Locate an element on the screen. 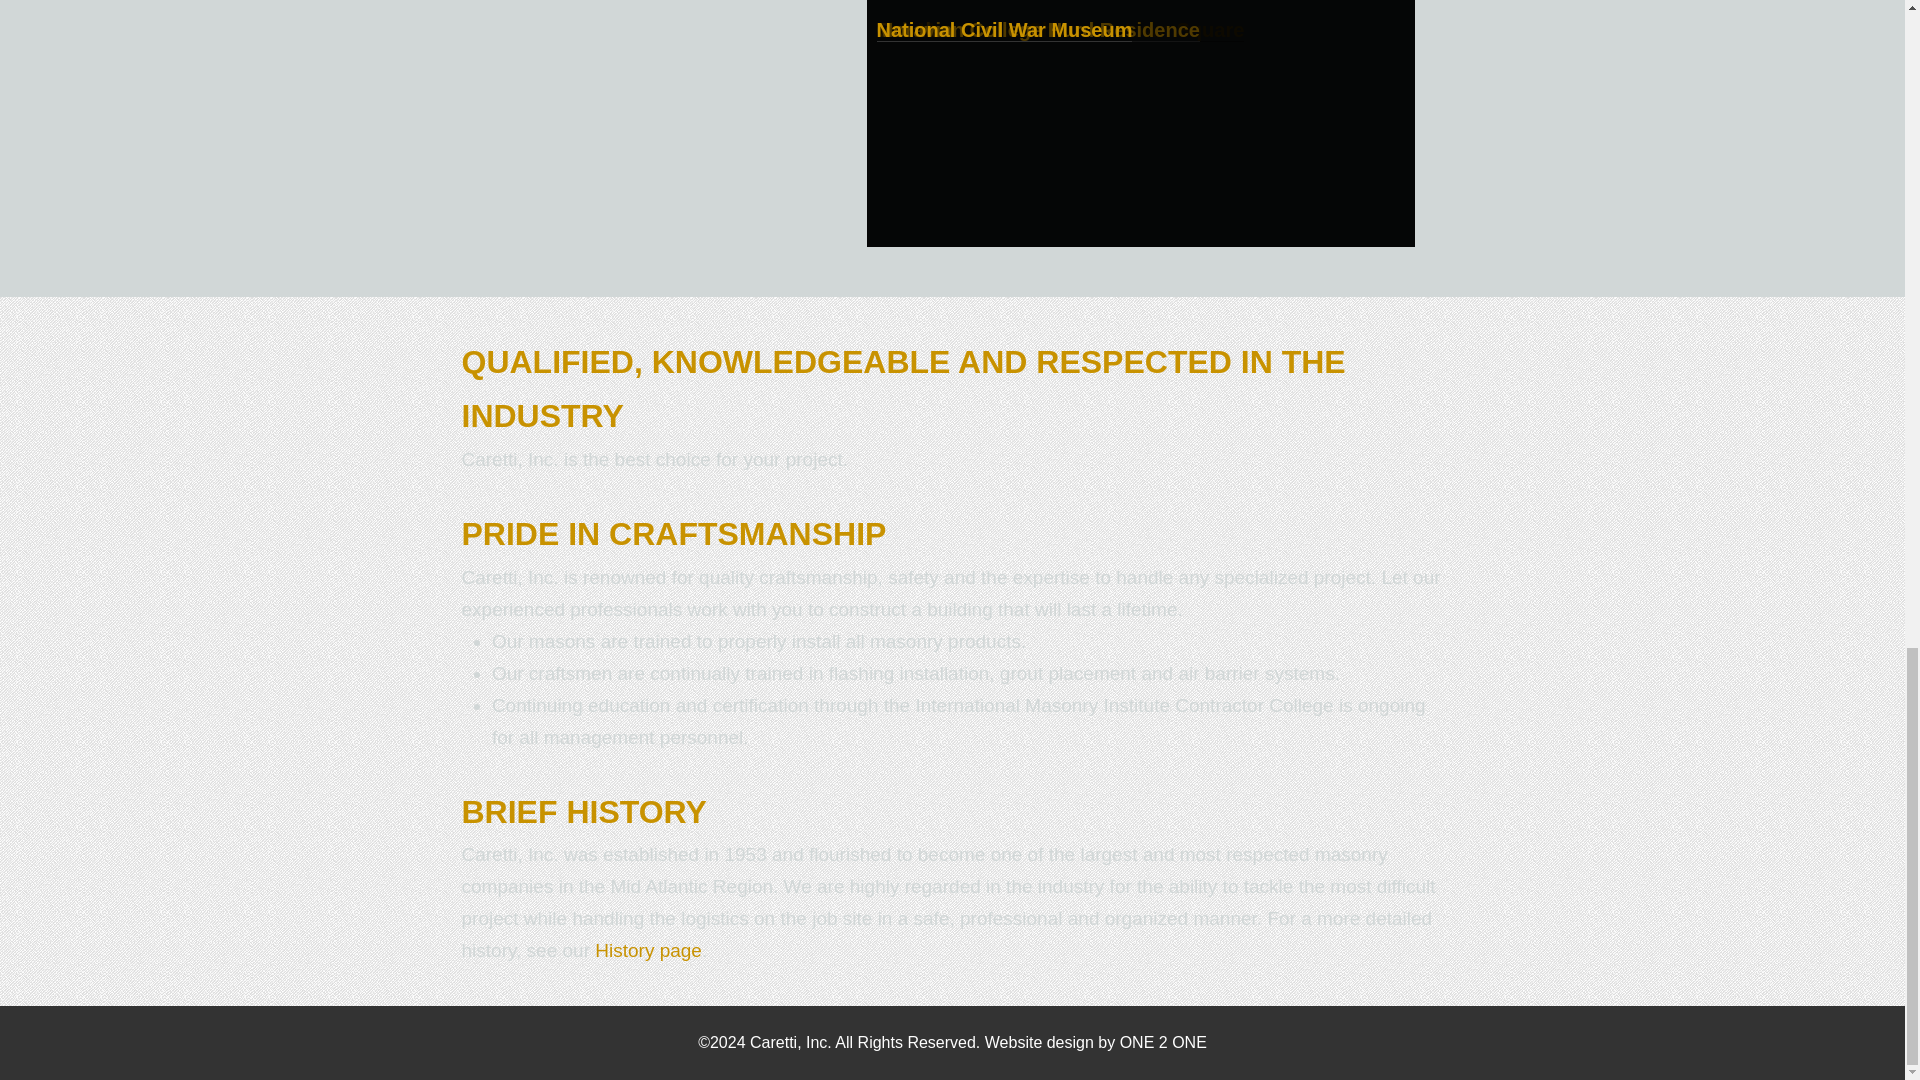 The width and height of the screenshot is (1920, 1080). ONE 2 ONE is located at coordinates (1163, 1042).